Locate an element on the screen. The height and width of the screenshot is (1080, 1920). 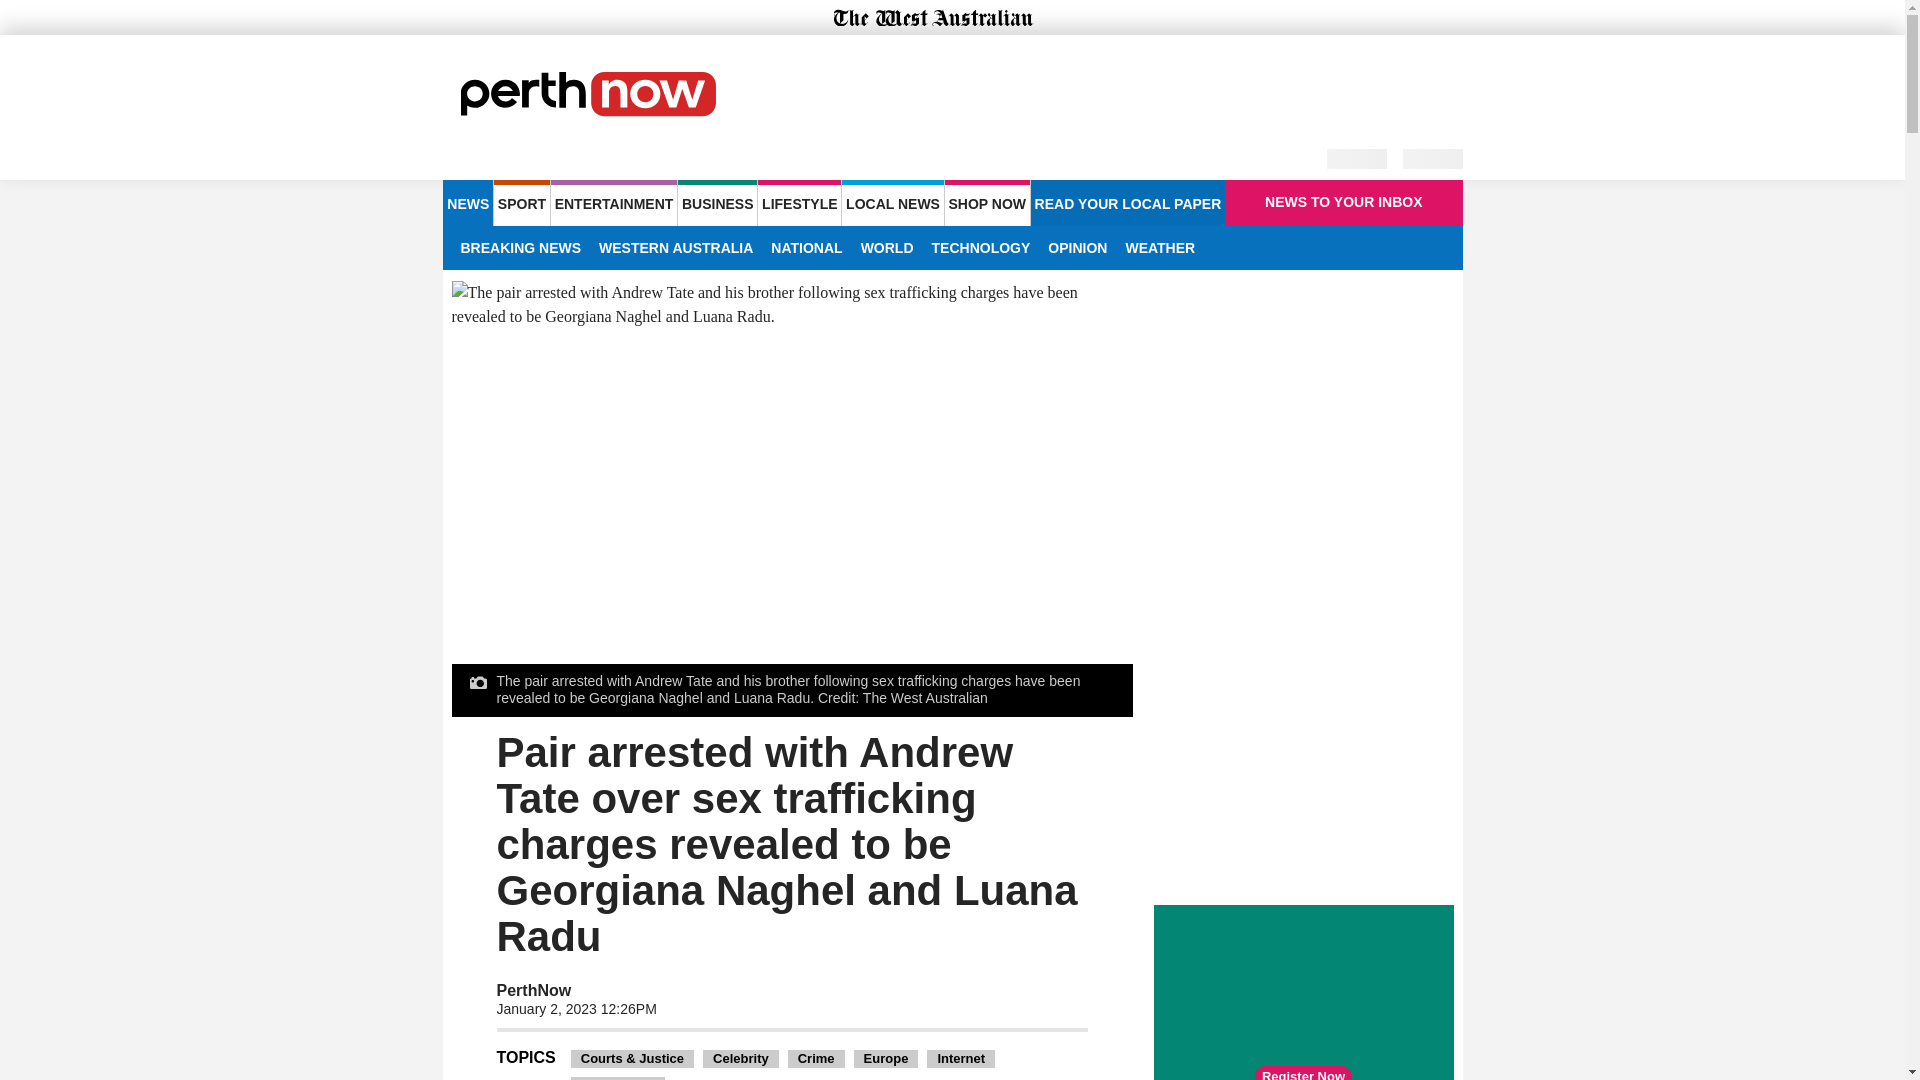
SPORT is located at coordinates (521, 202).